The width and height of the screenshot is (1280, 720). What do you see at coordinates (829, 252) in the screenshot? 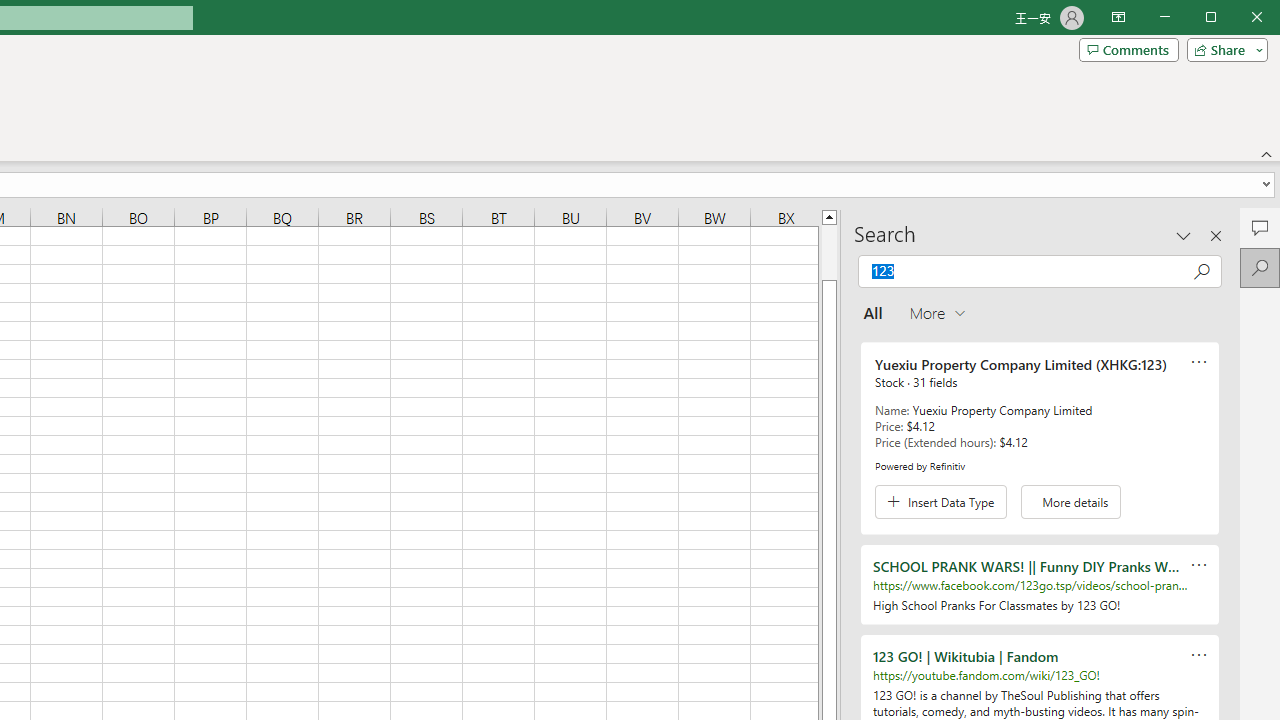
I see `Page up` at bounding box center [829, 252].